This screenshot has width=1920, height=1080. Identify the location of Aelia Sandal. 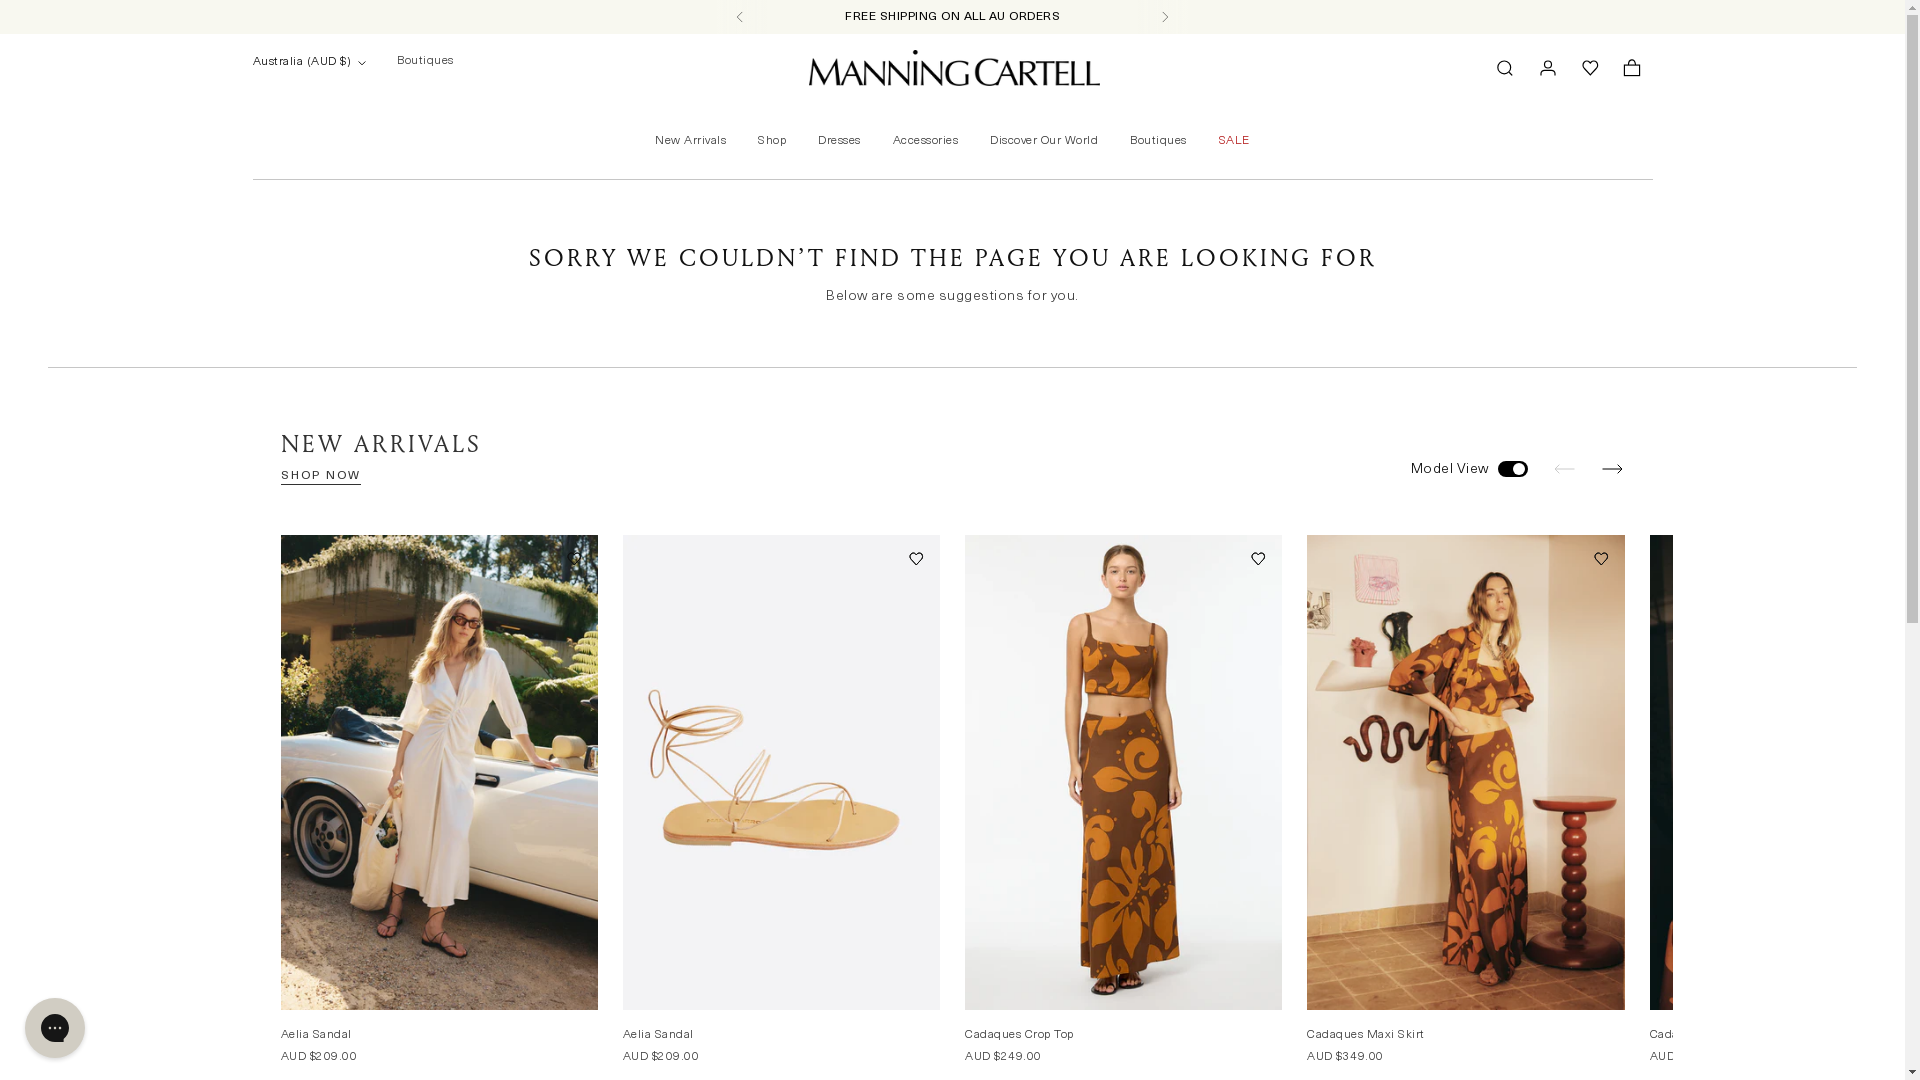
(658, 1035).